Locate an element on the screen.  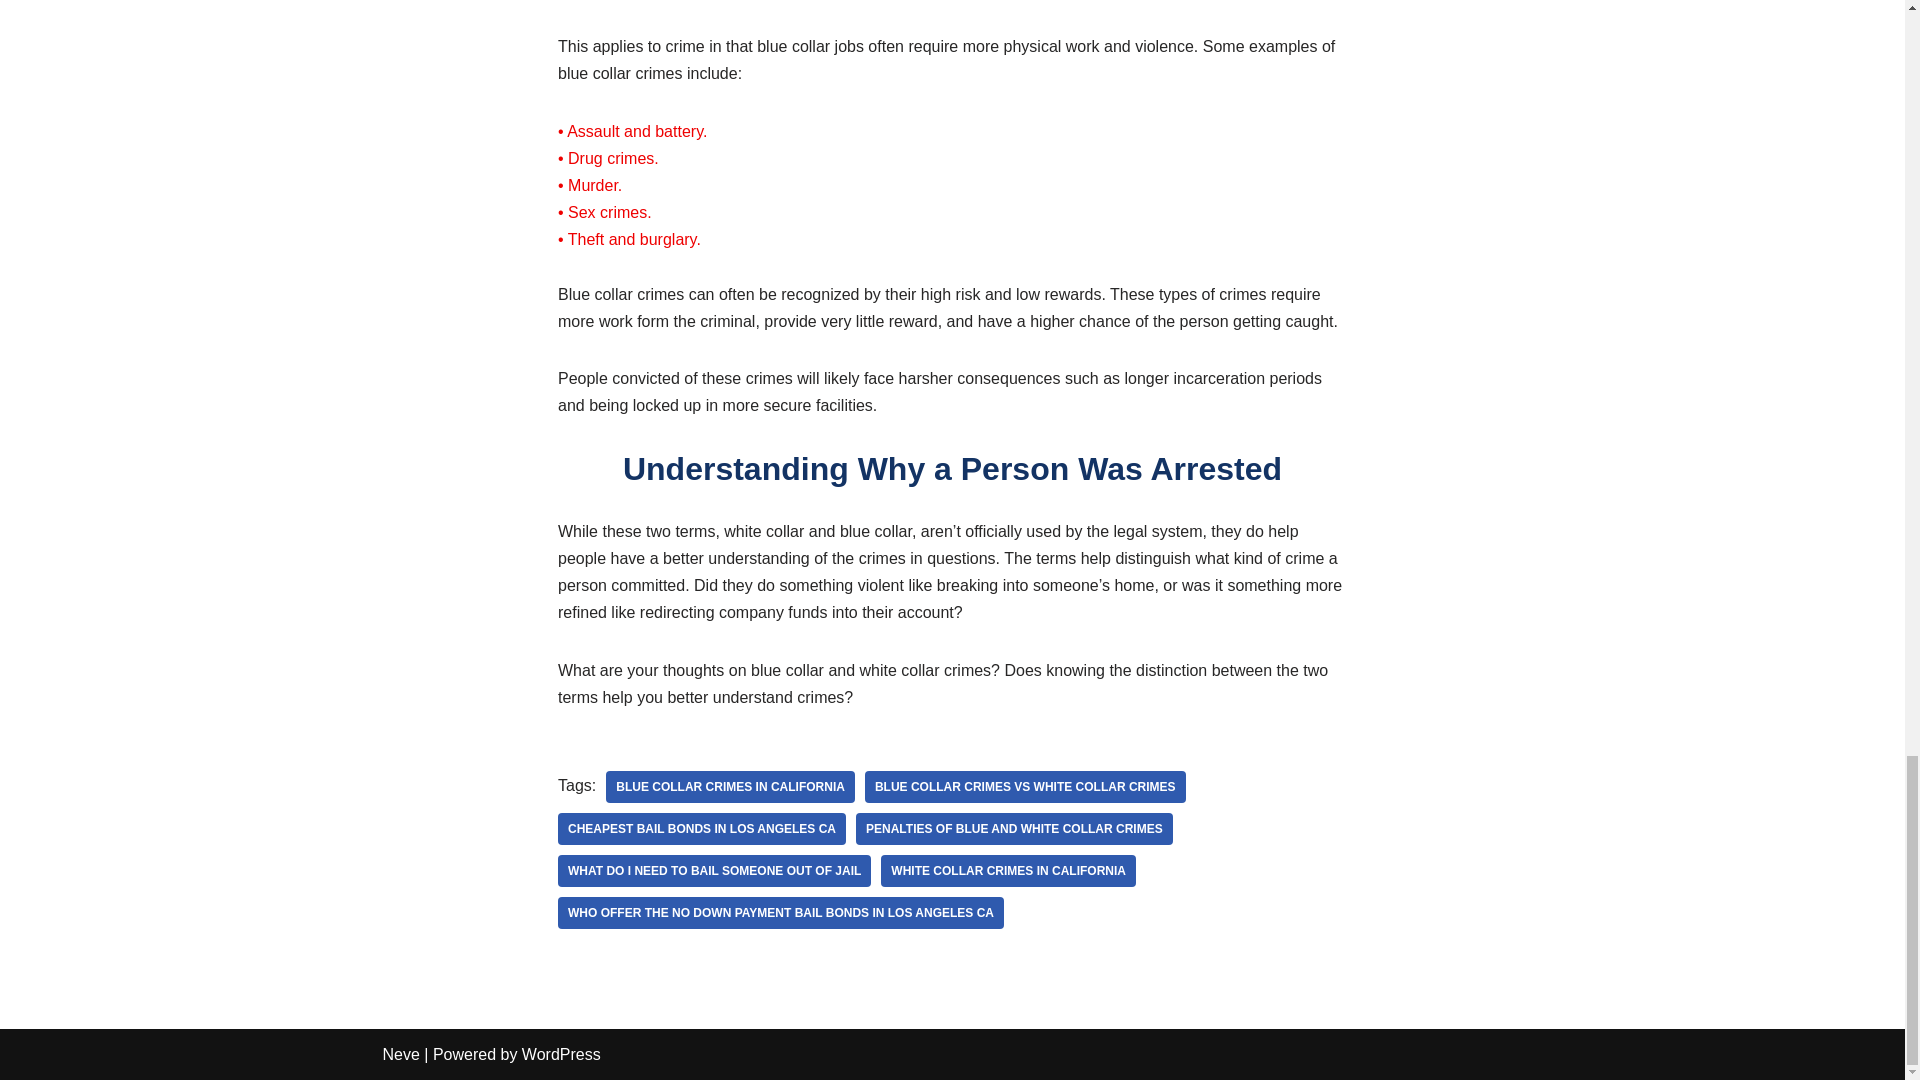
blue collar crimes in california is located at coordinates (730, 787).